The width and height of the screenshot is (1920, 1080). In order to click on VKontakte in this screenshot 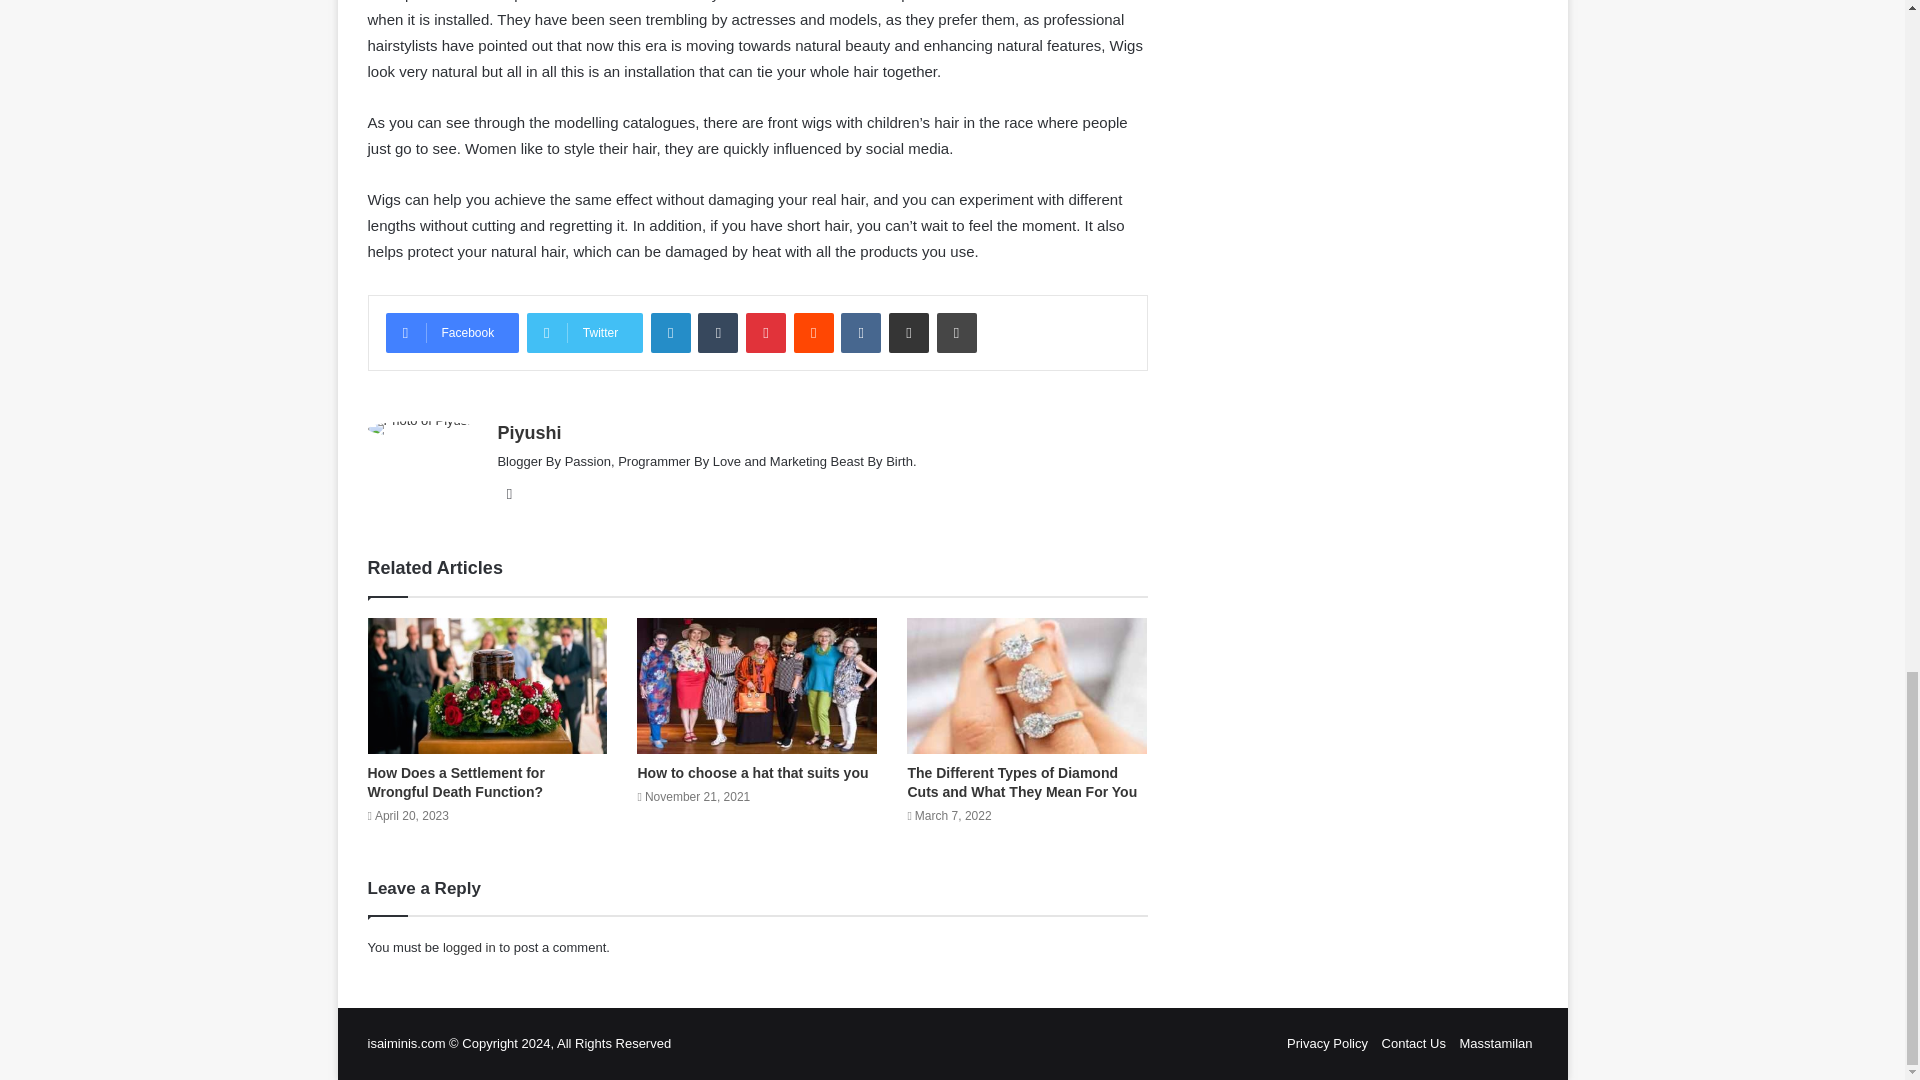, I will do `click(860, 333)`.